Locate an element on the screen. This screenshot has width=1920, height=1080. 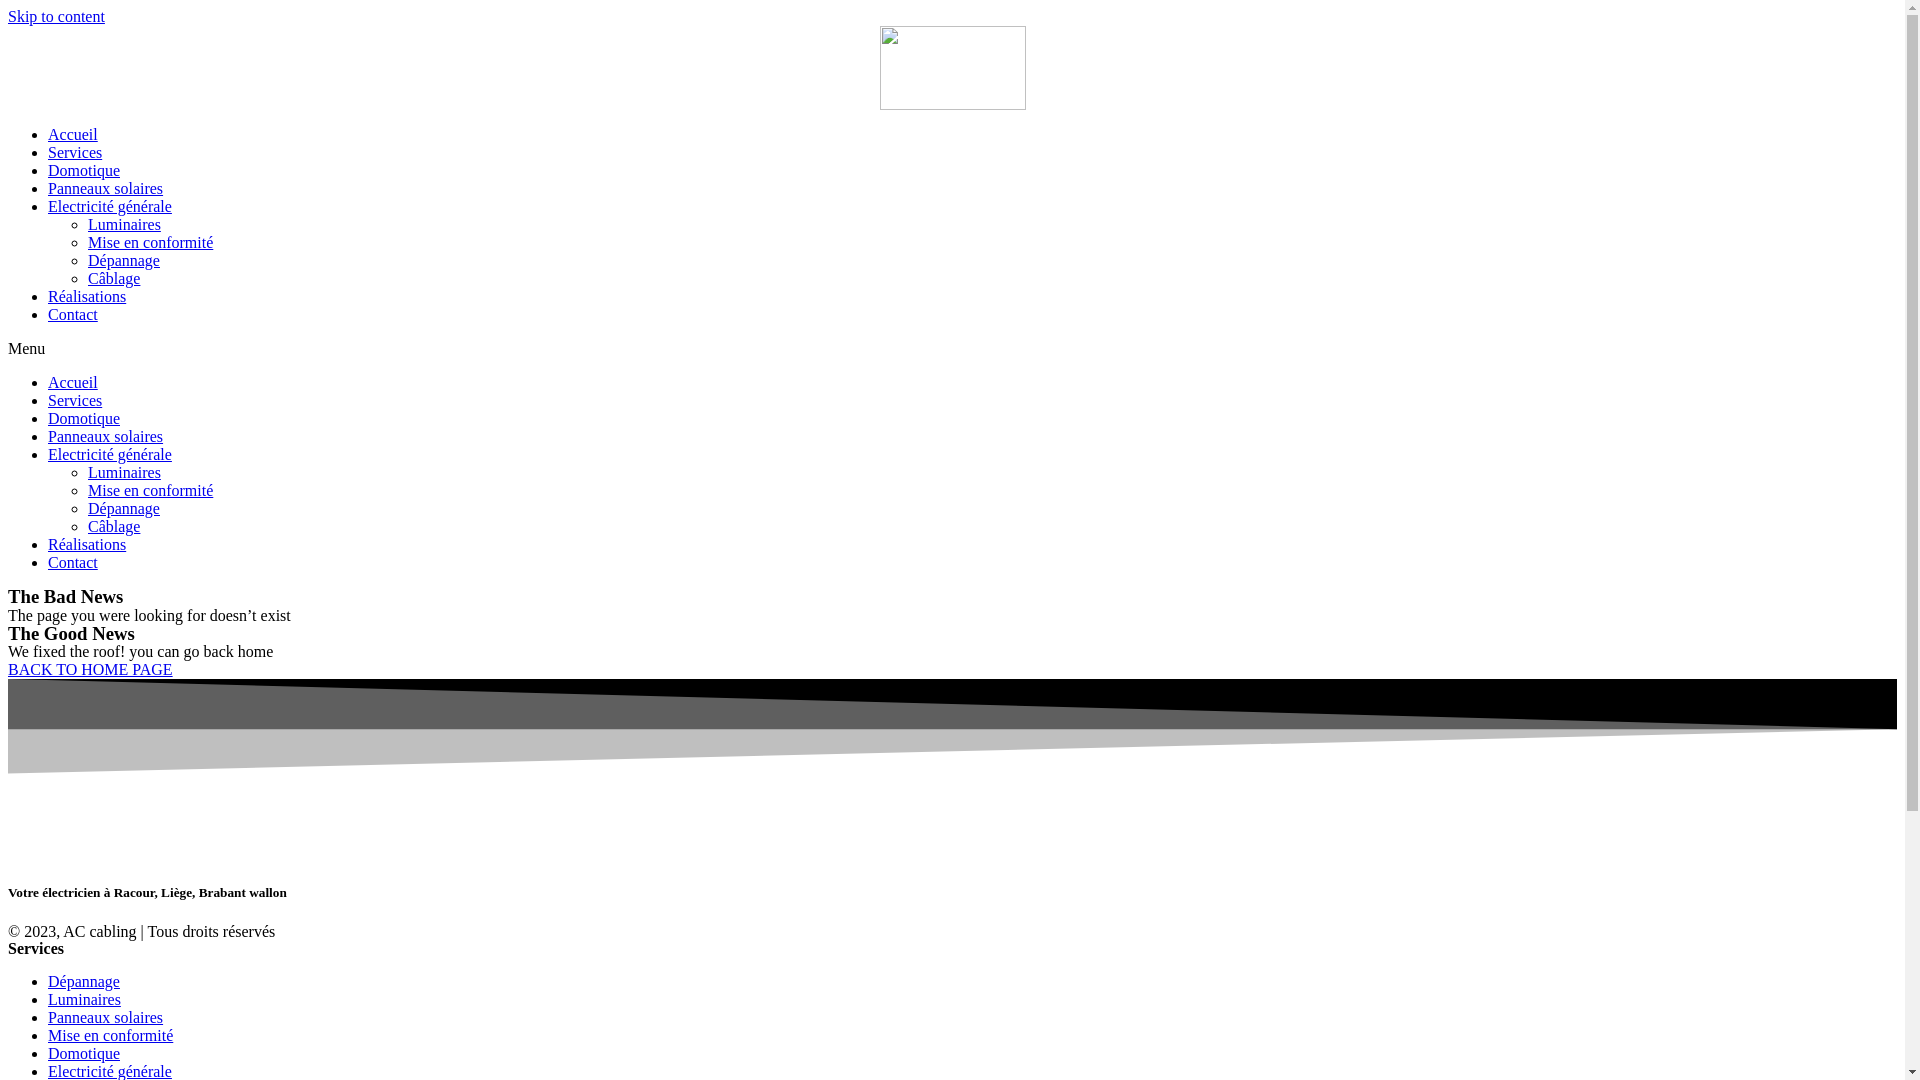
Skip to content is located at coordinates (56, 16).